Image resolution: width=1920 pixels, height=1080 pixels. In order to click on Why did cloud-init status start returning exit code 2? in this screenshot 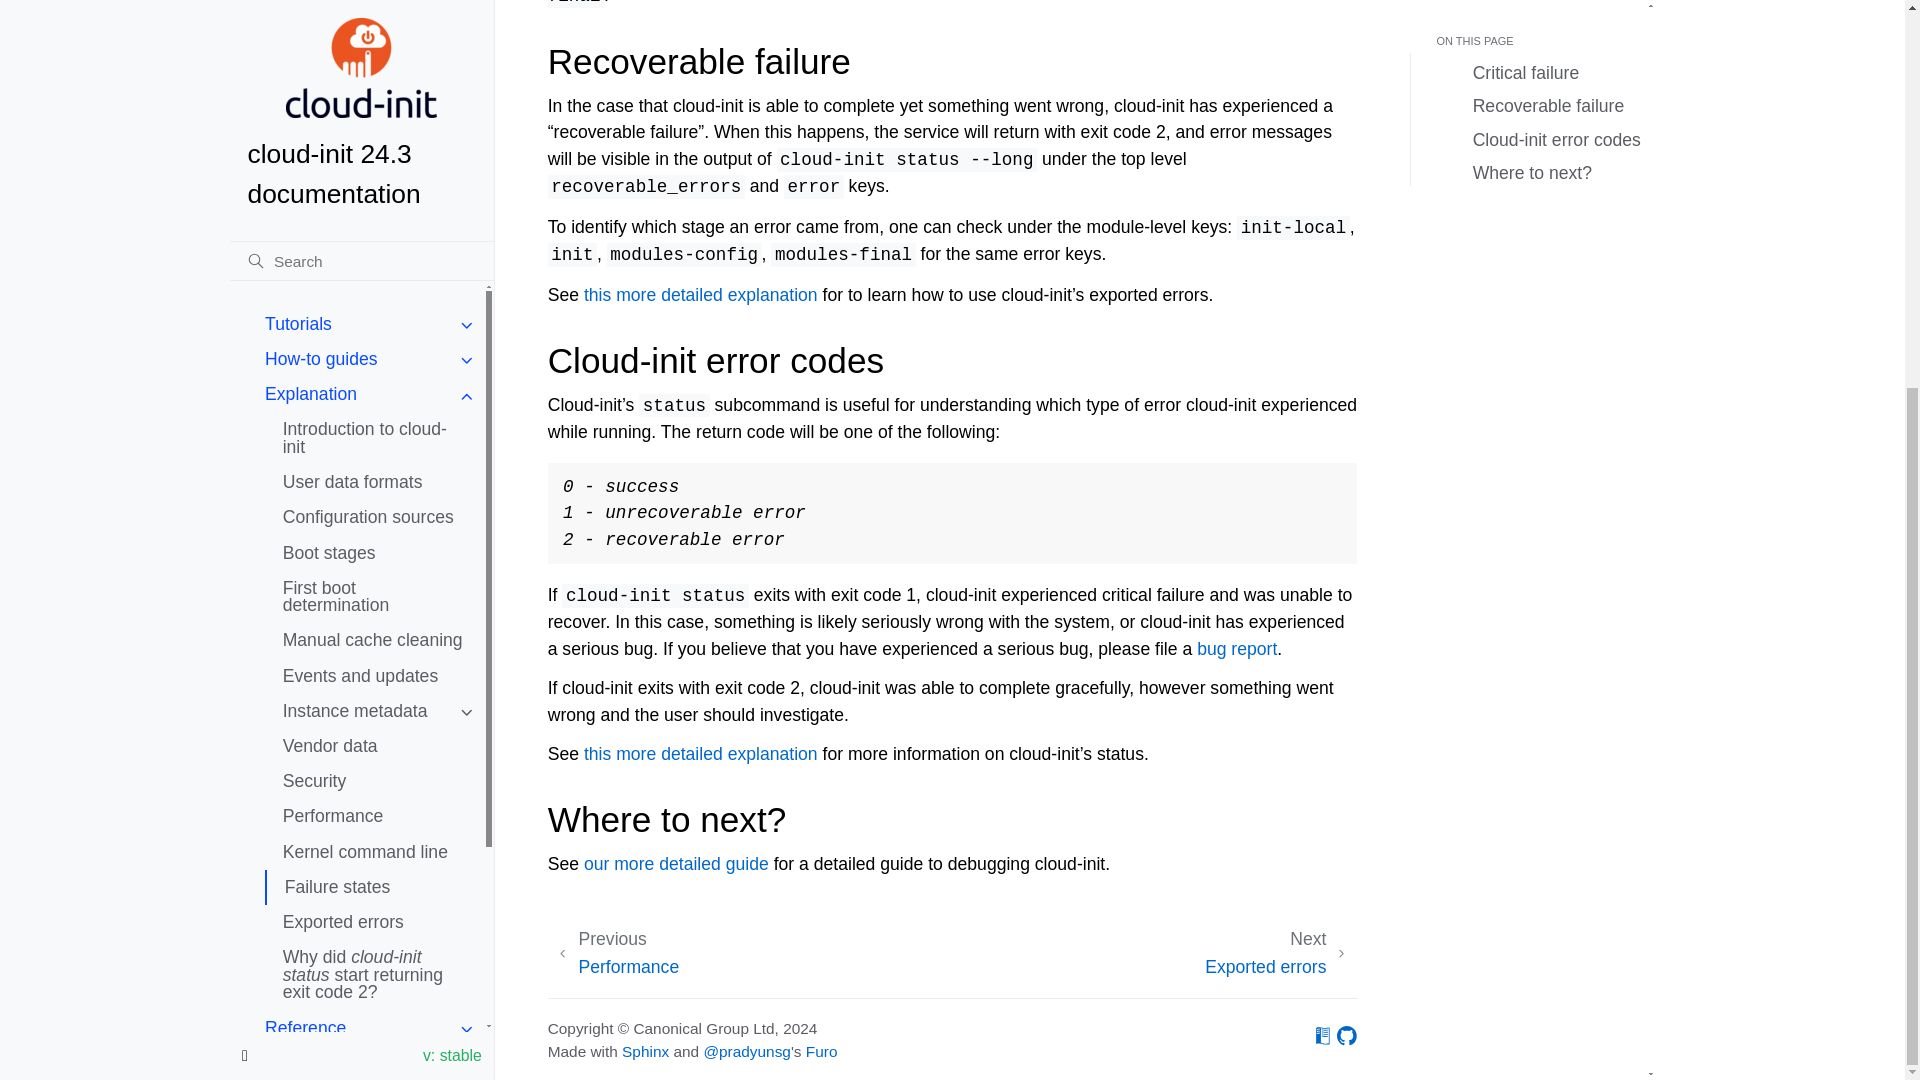, I will do `click(374, 379)`.